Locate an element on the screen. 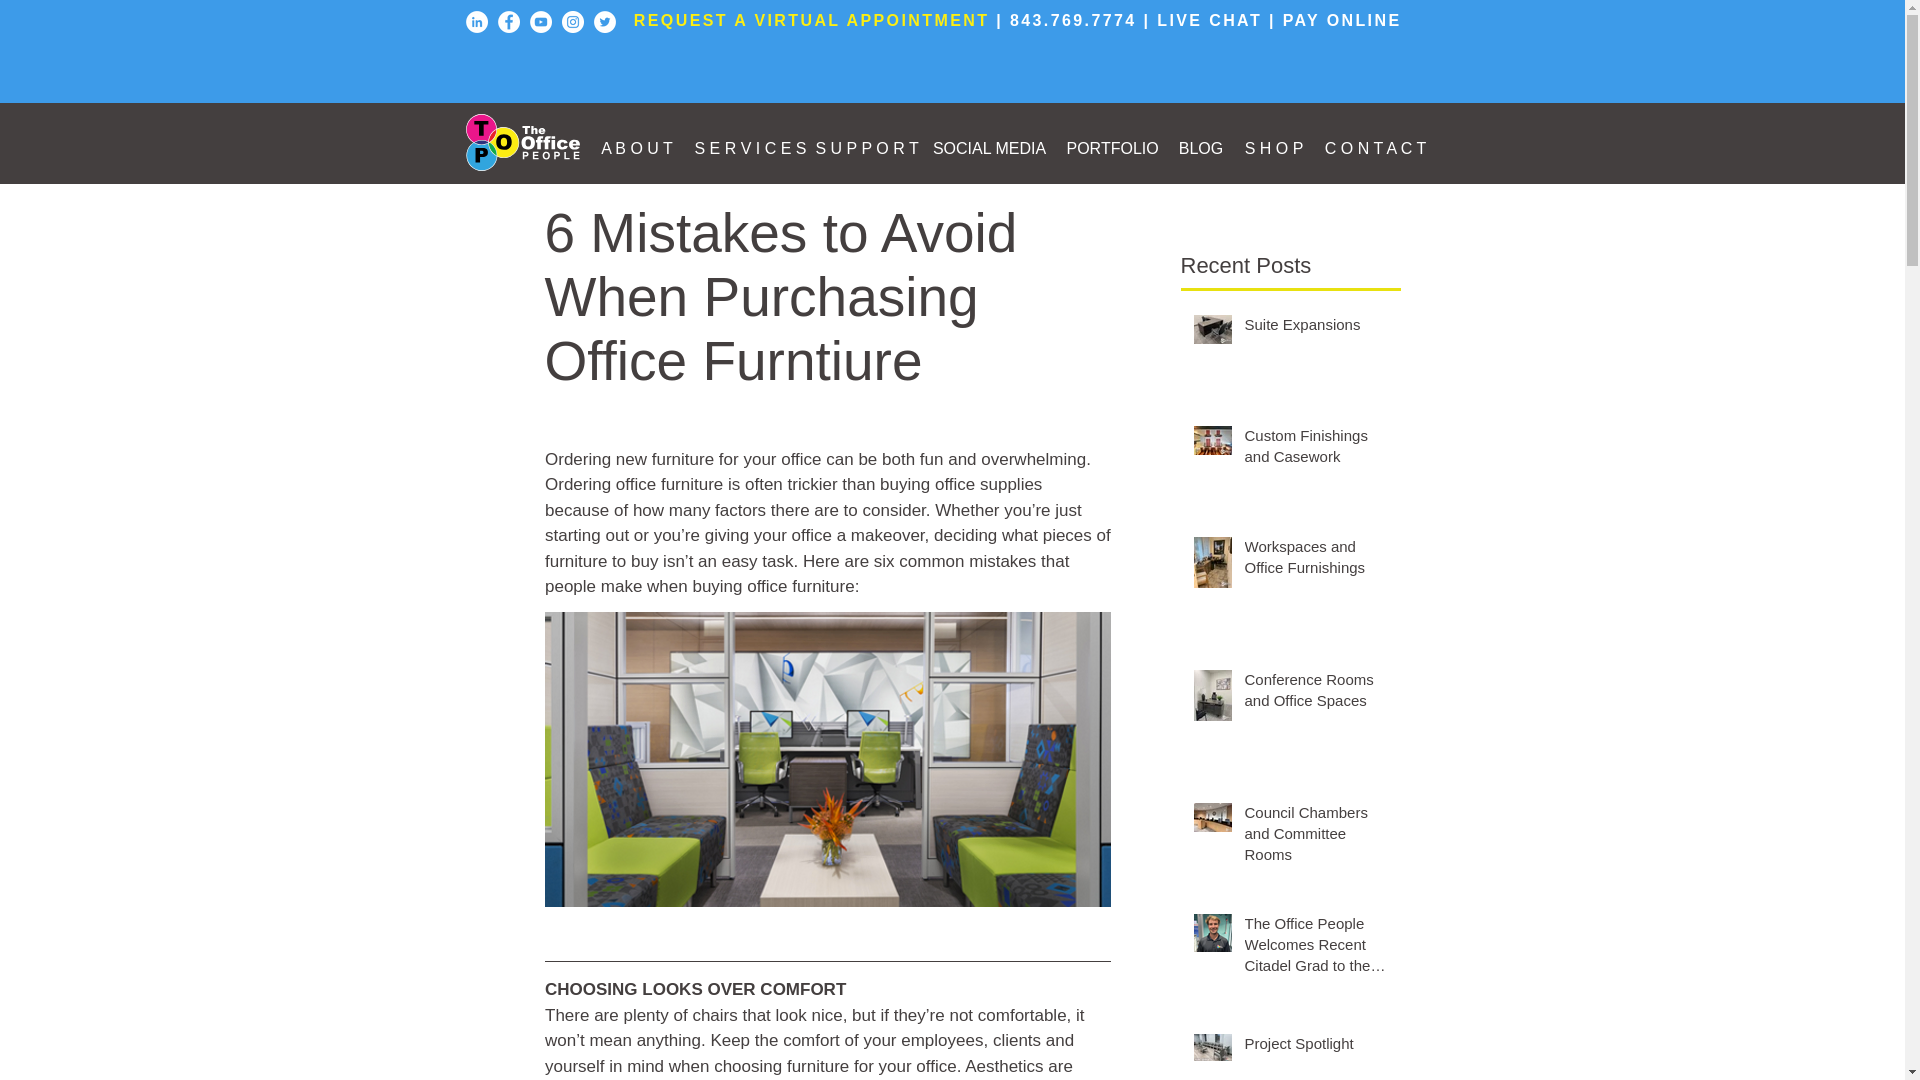  S H O P is located at coordinates (1274, 148).